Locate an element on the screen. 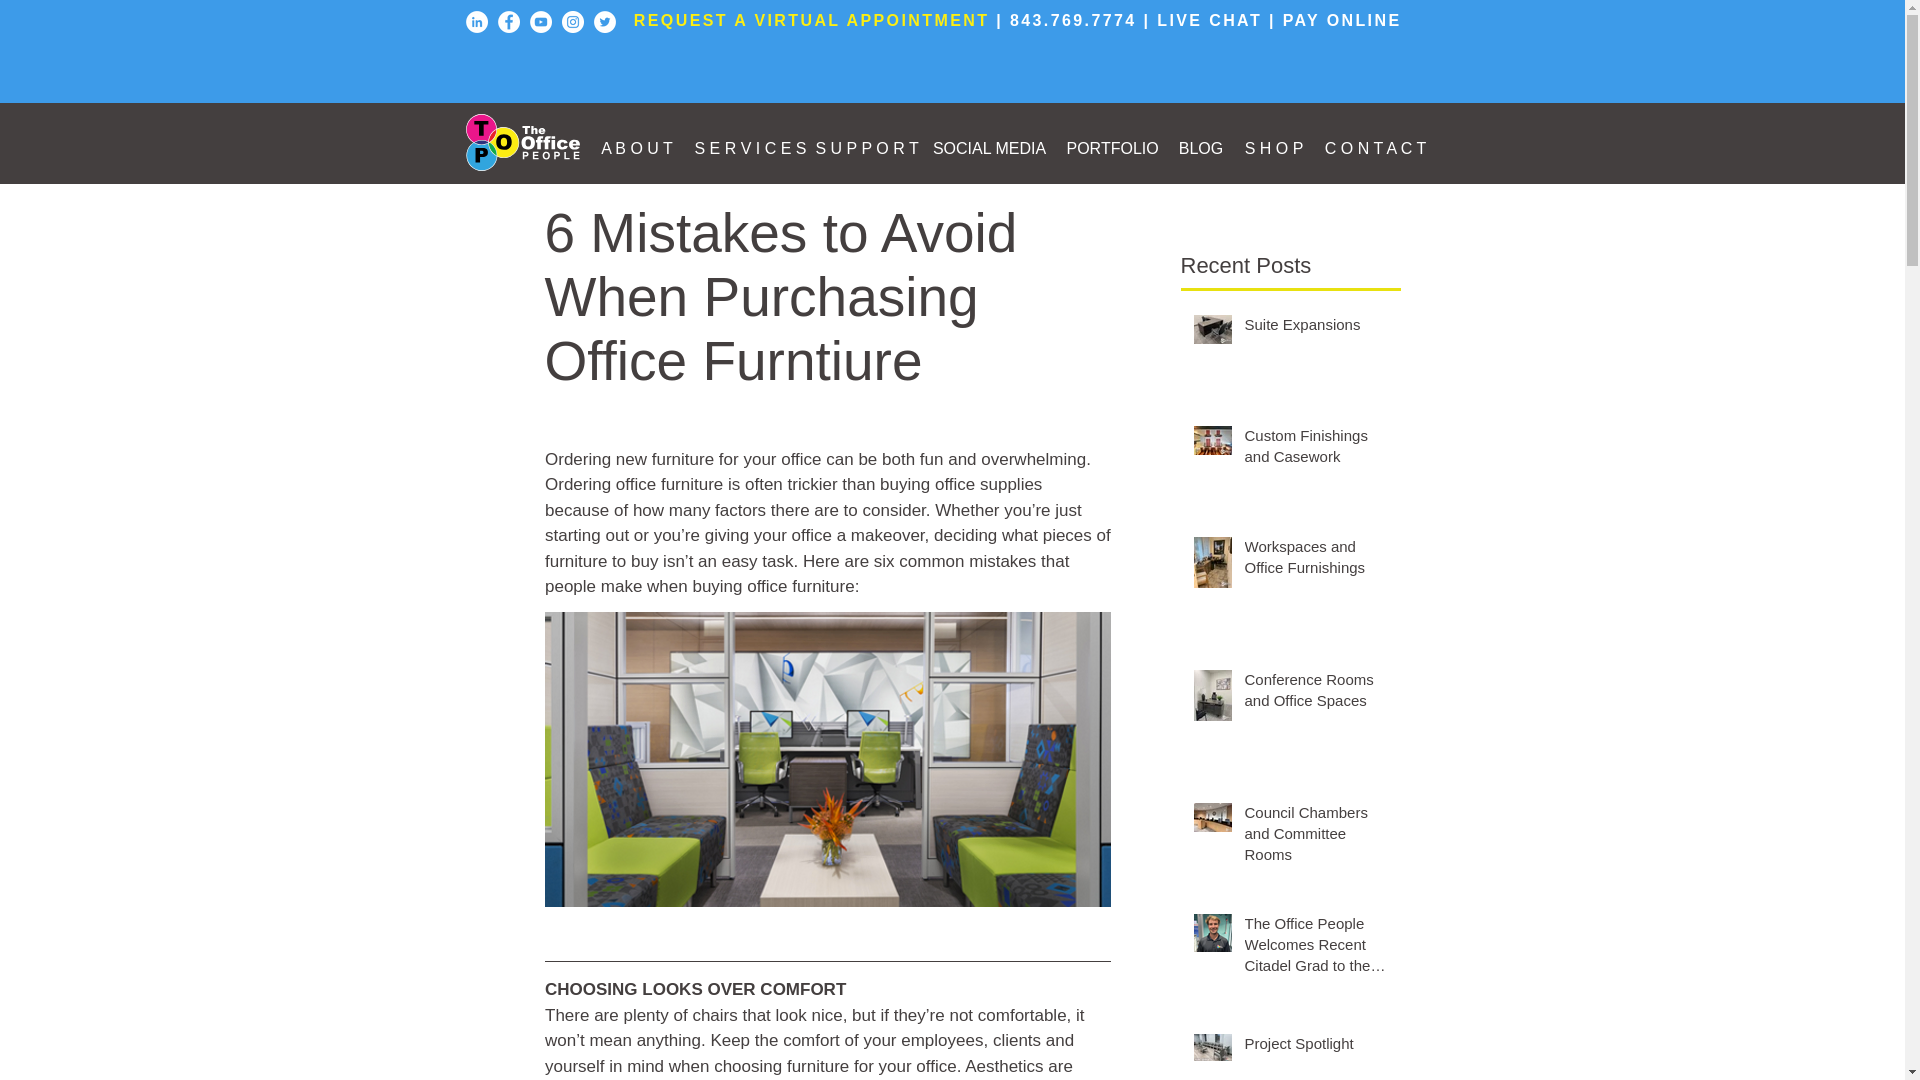  S H O P is located at coordinates (1274, 148).